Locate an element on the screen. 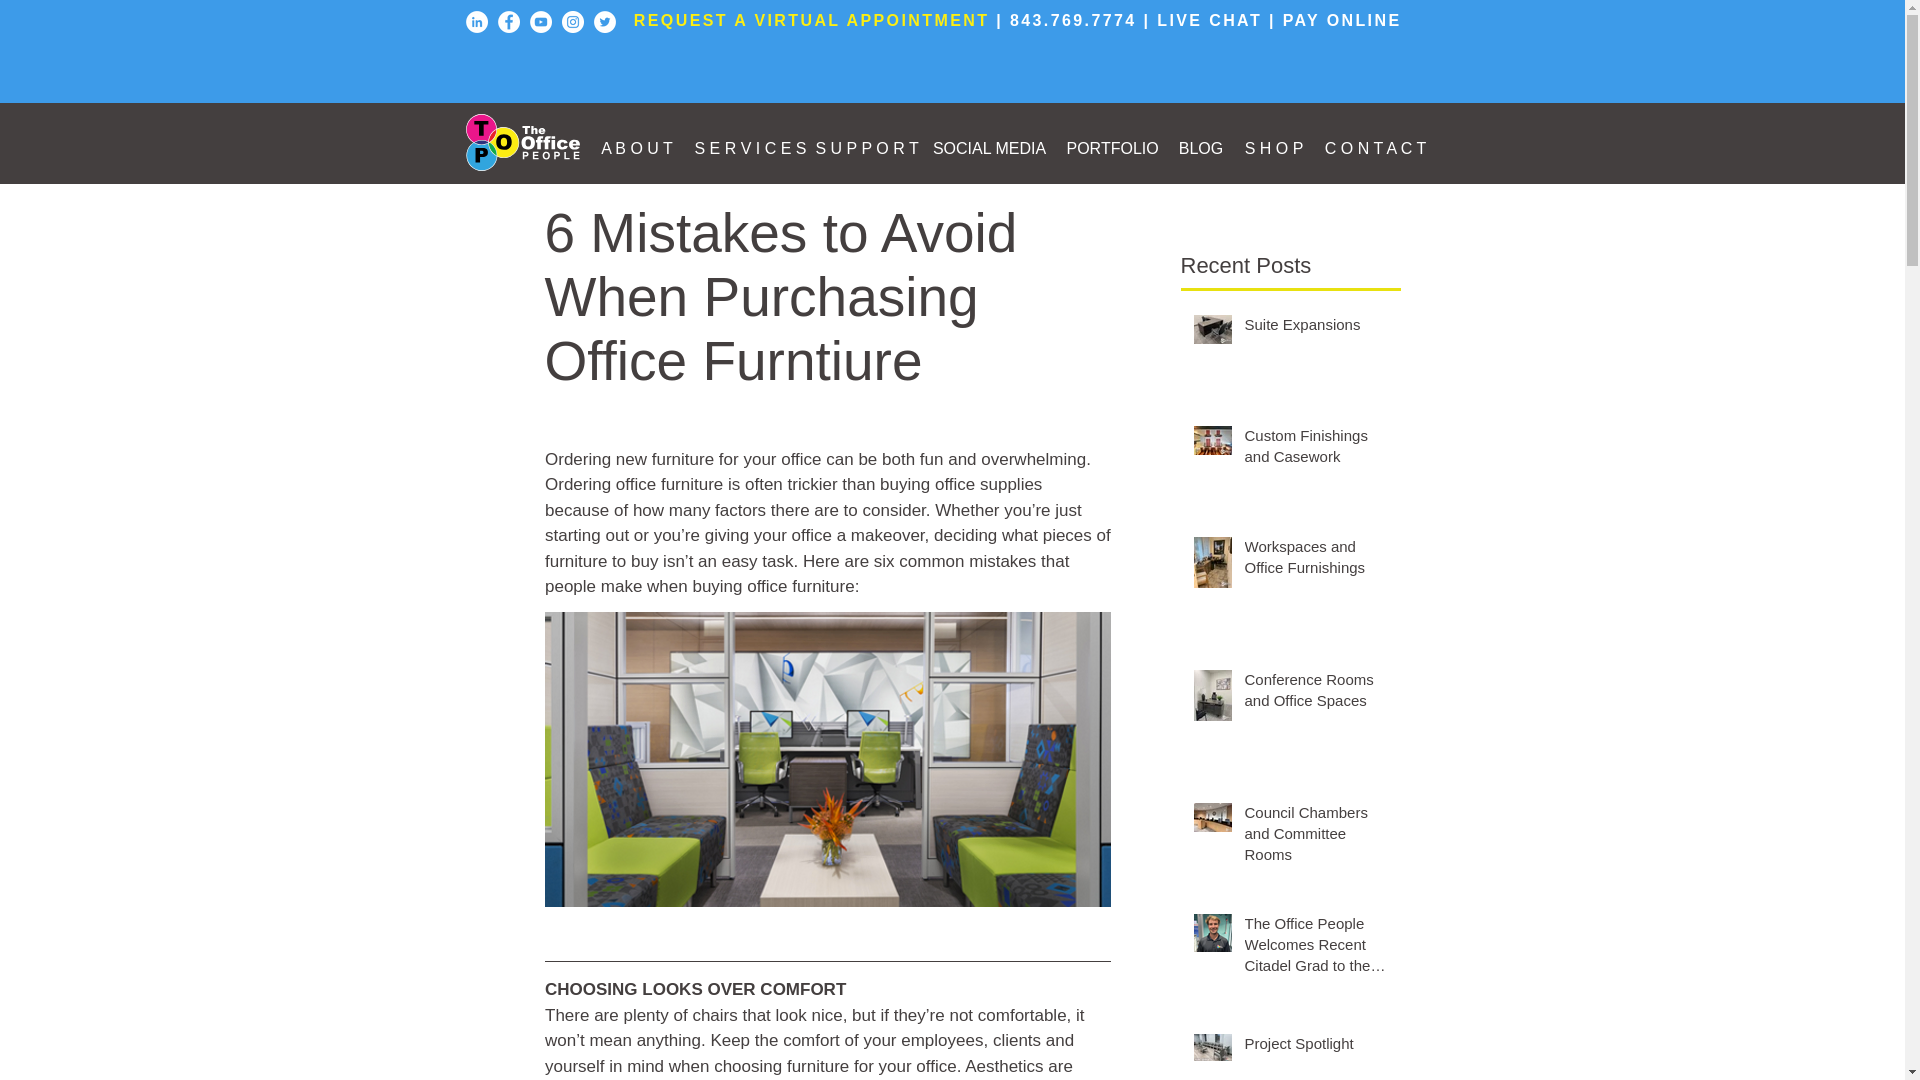  S H O P is located at coordinates (1274, 148).